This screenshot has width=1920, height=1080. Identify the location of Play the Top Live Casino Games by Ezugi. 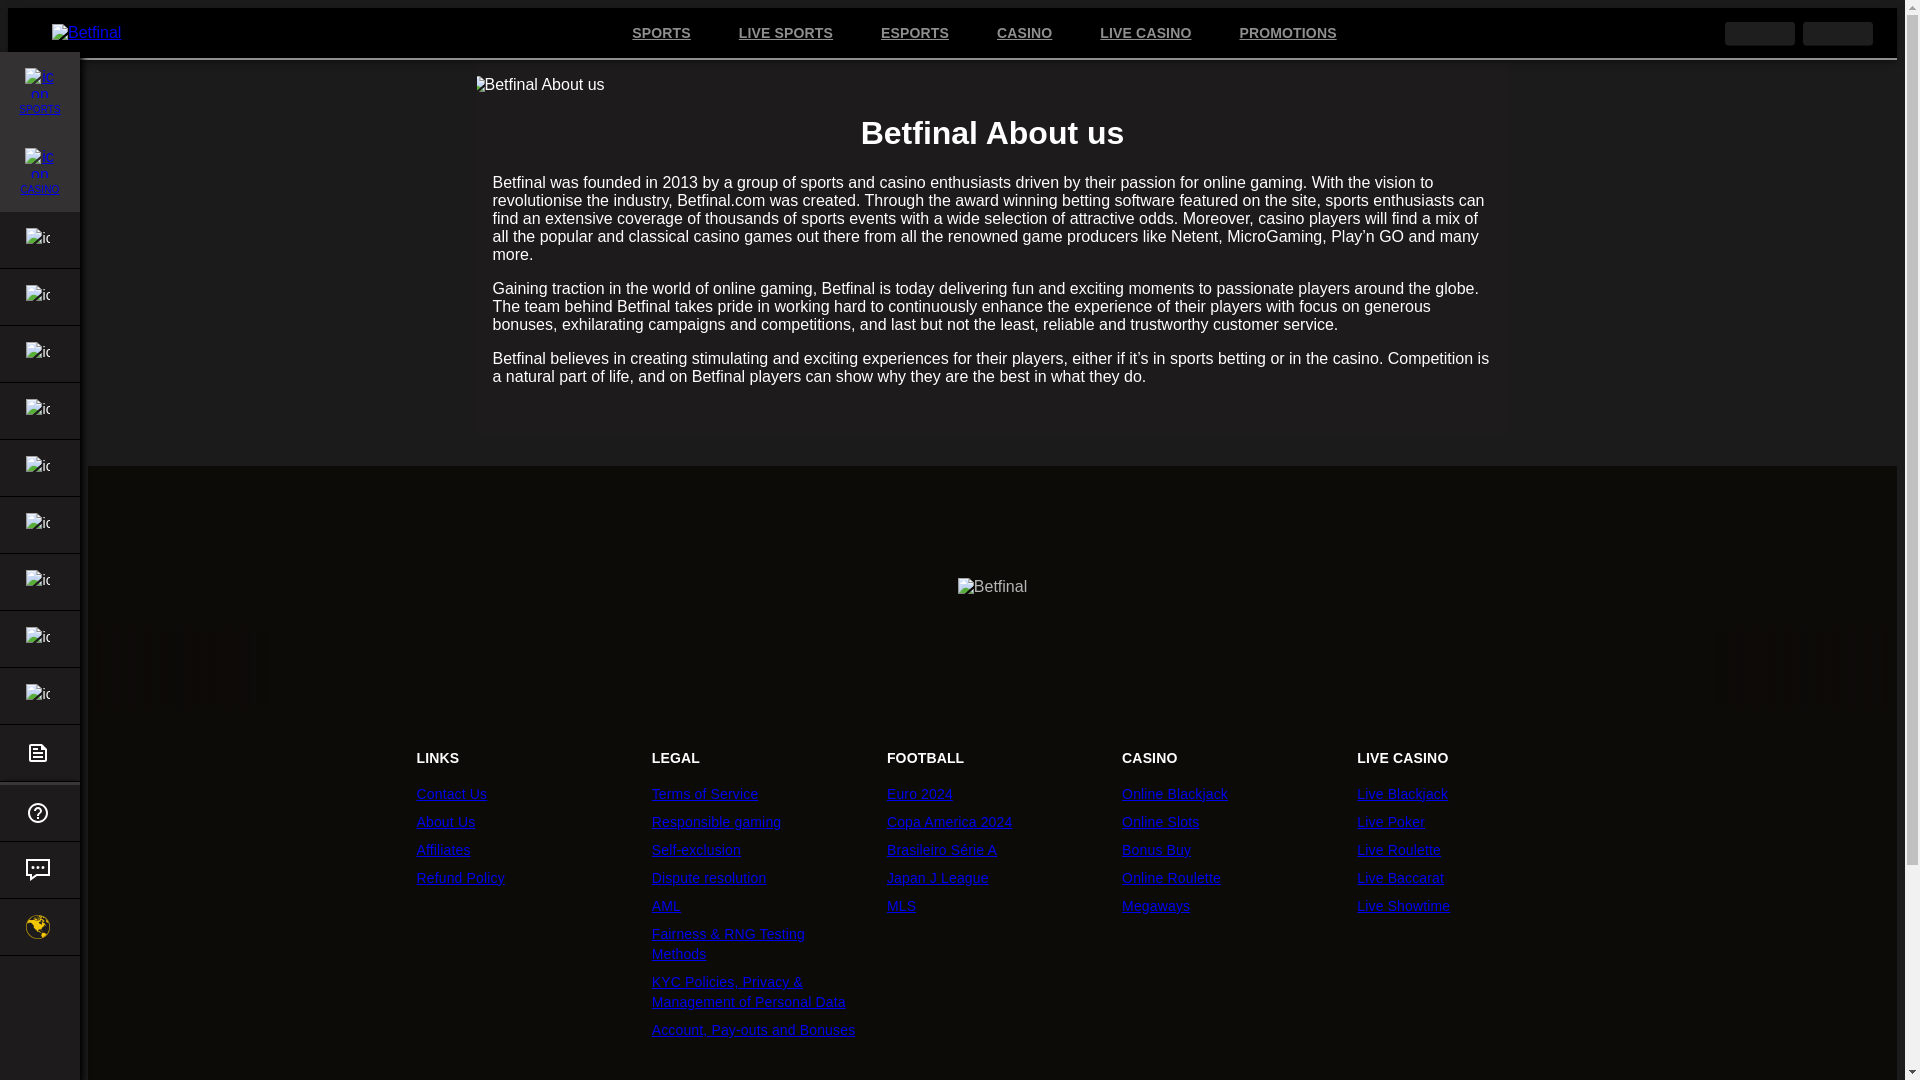
(332, 668).